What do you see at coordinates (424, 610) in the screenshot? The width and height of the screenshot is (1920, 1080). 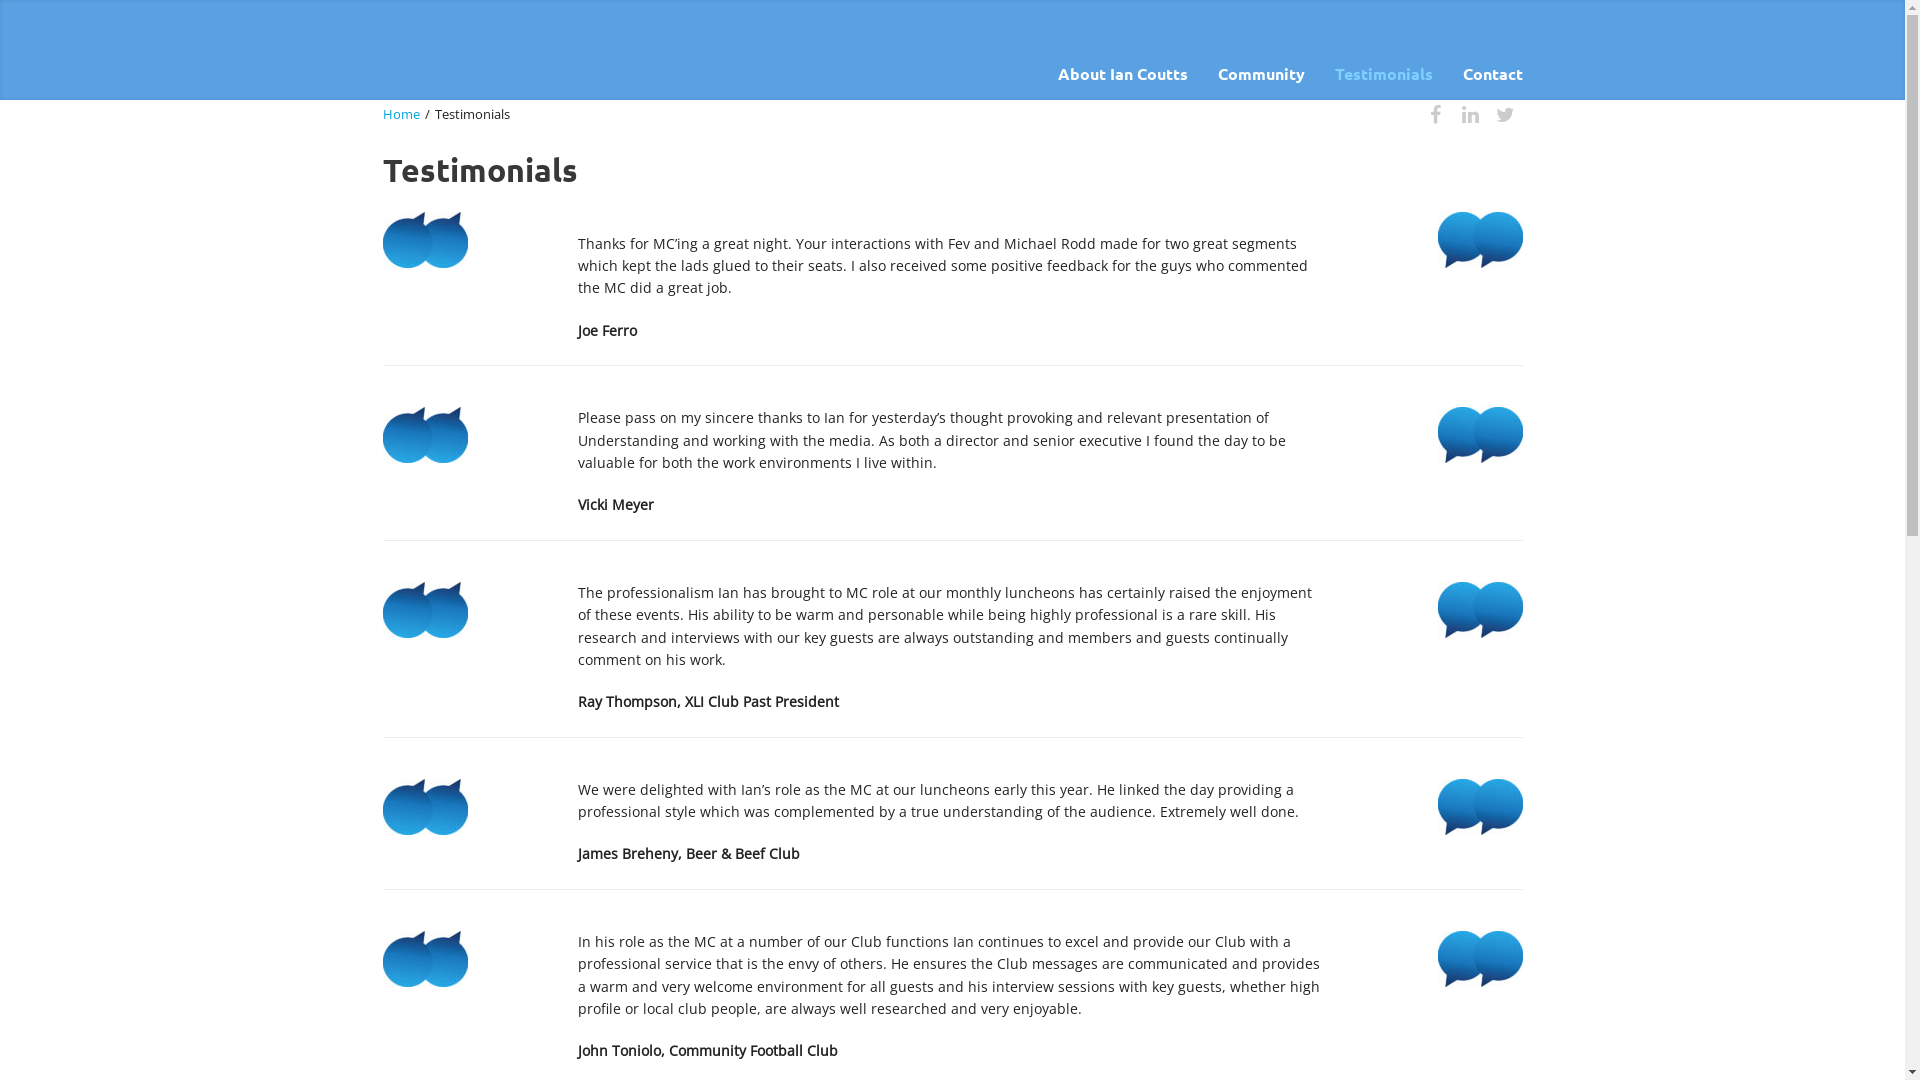 I see `ICC_quote marks1` at bounding box center [424, 610].